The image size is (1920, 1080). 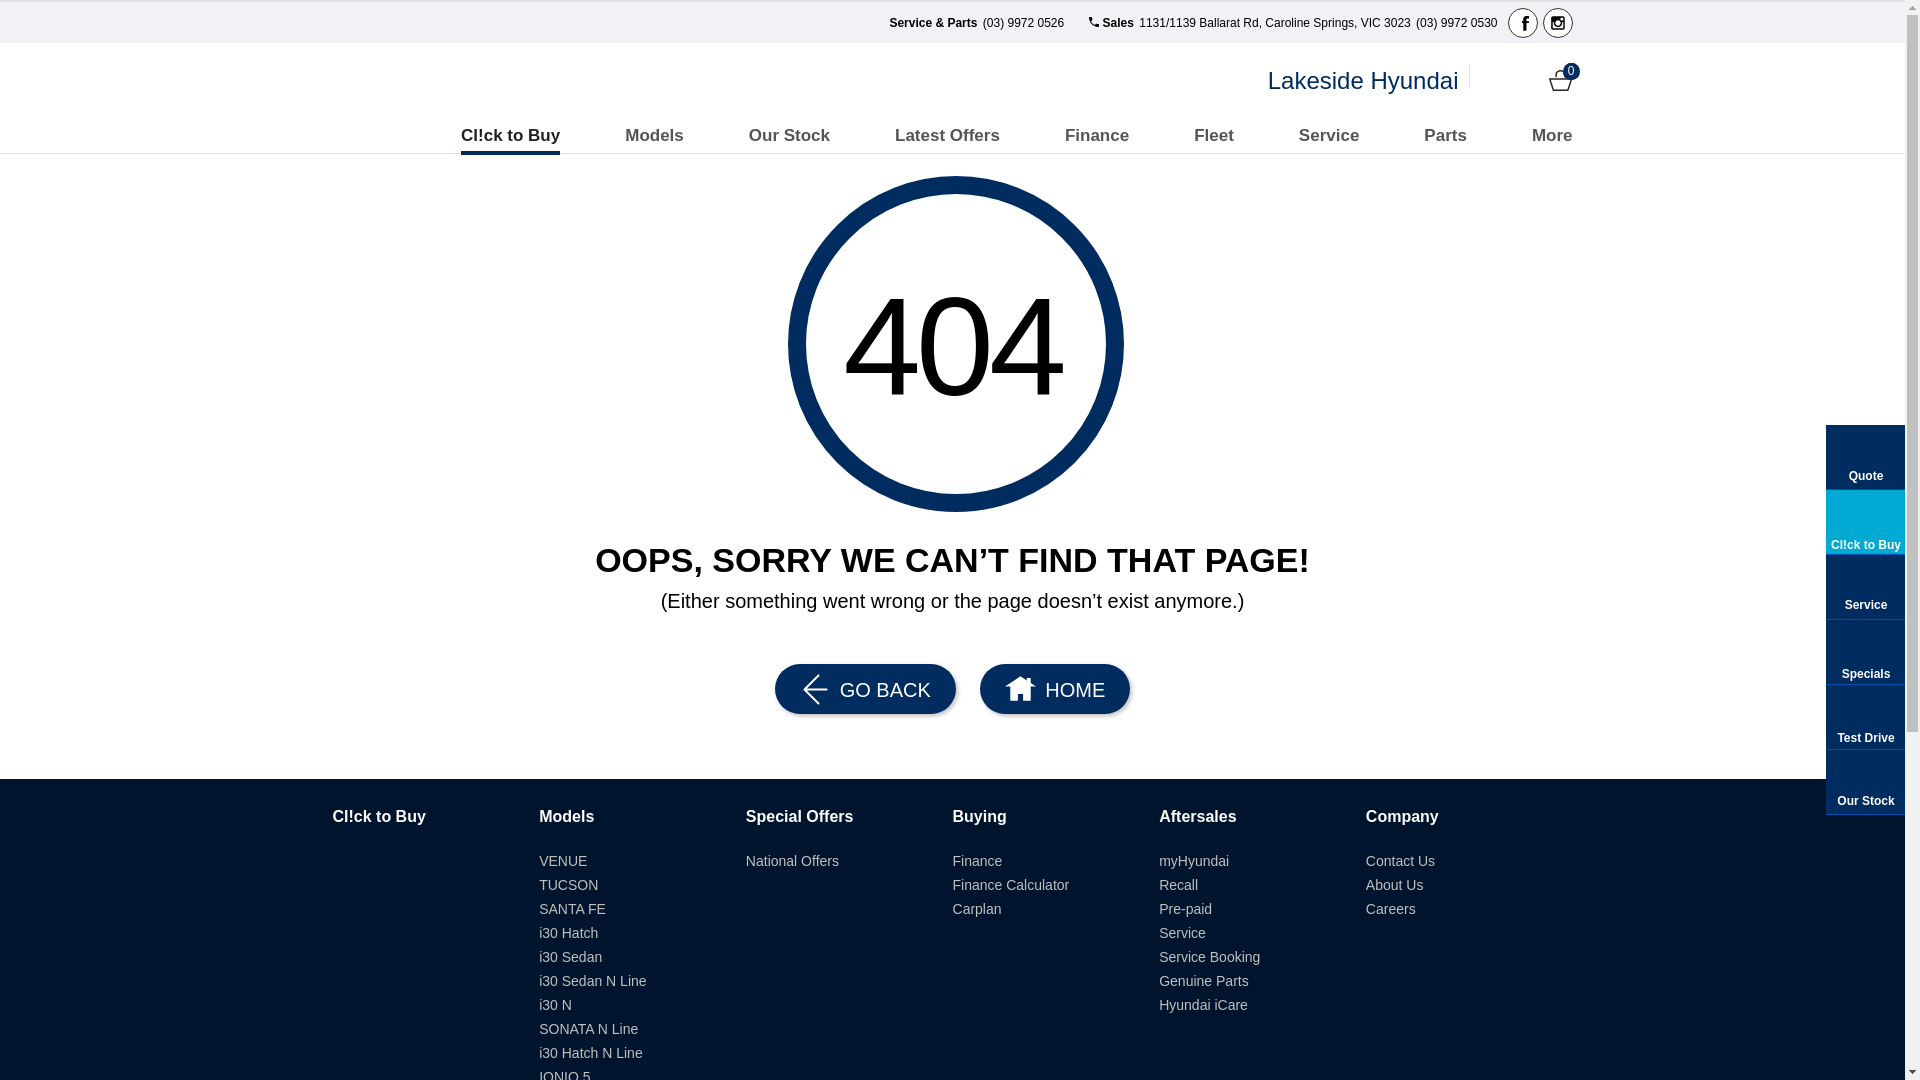 What do you see at coordinates (800, 816) in the screenshot?
I see `Special Offers` at bounding box center [800, 816].